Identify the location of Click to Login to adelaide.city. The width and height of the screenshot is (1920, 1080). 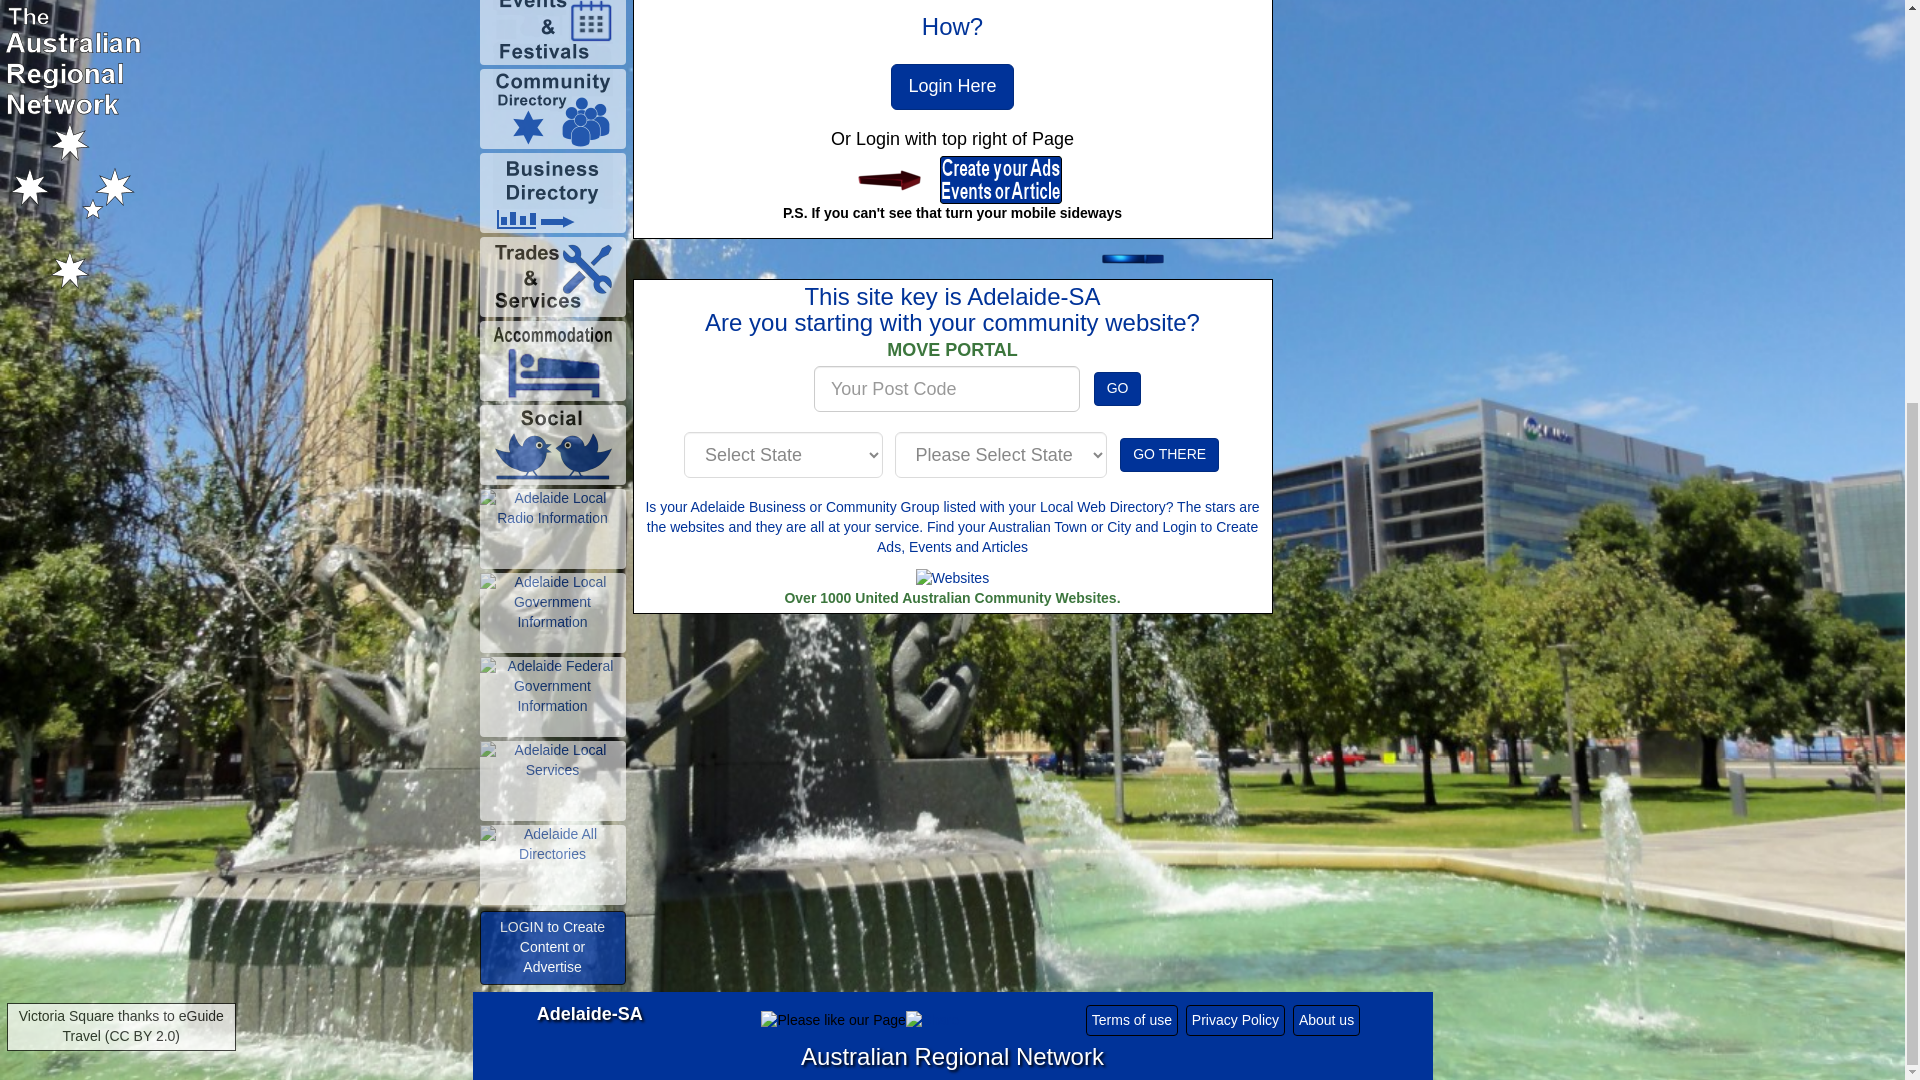
(892, 180).